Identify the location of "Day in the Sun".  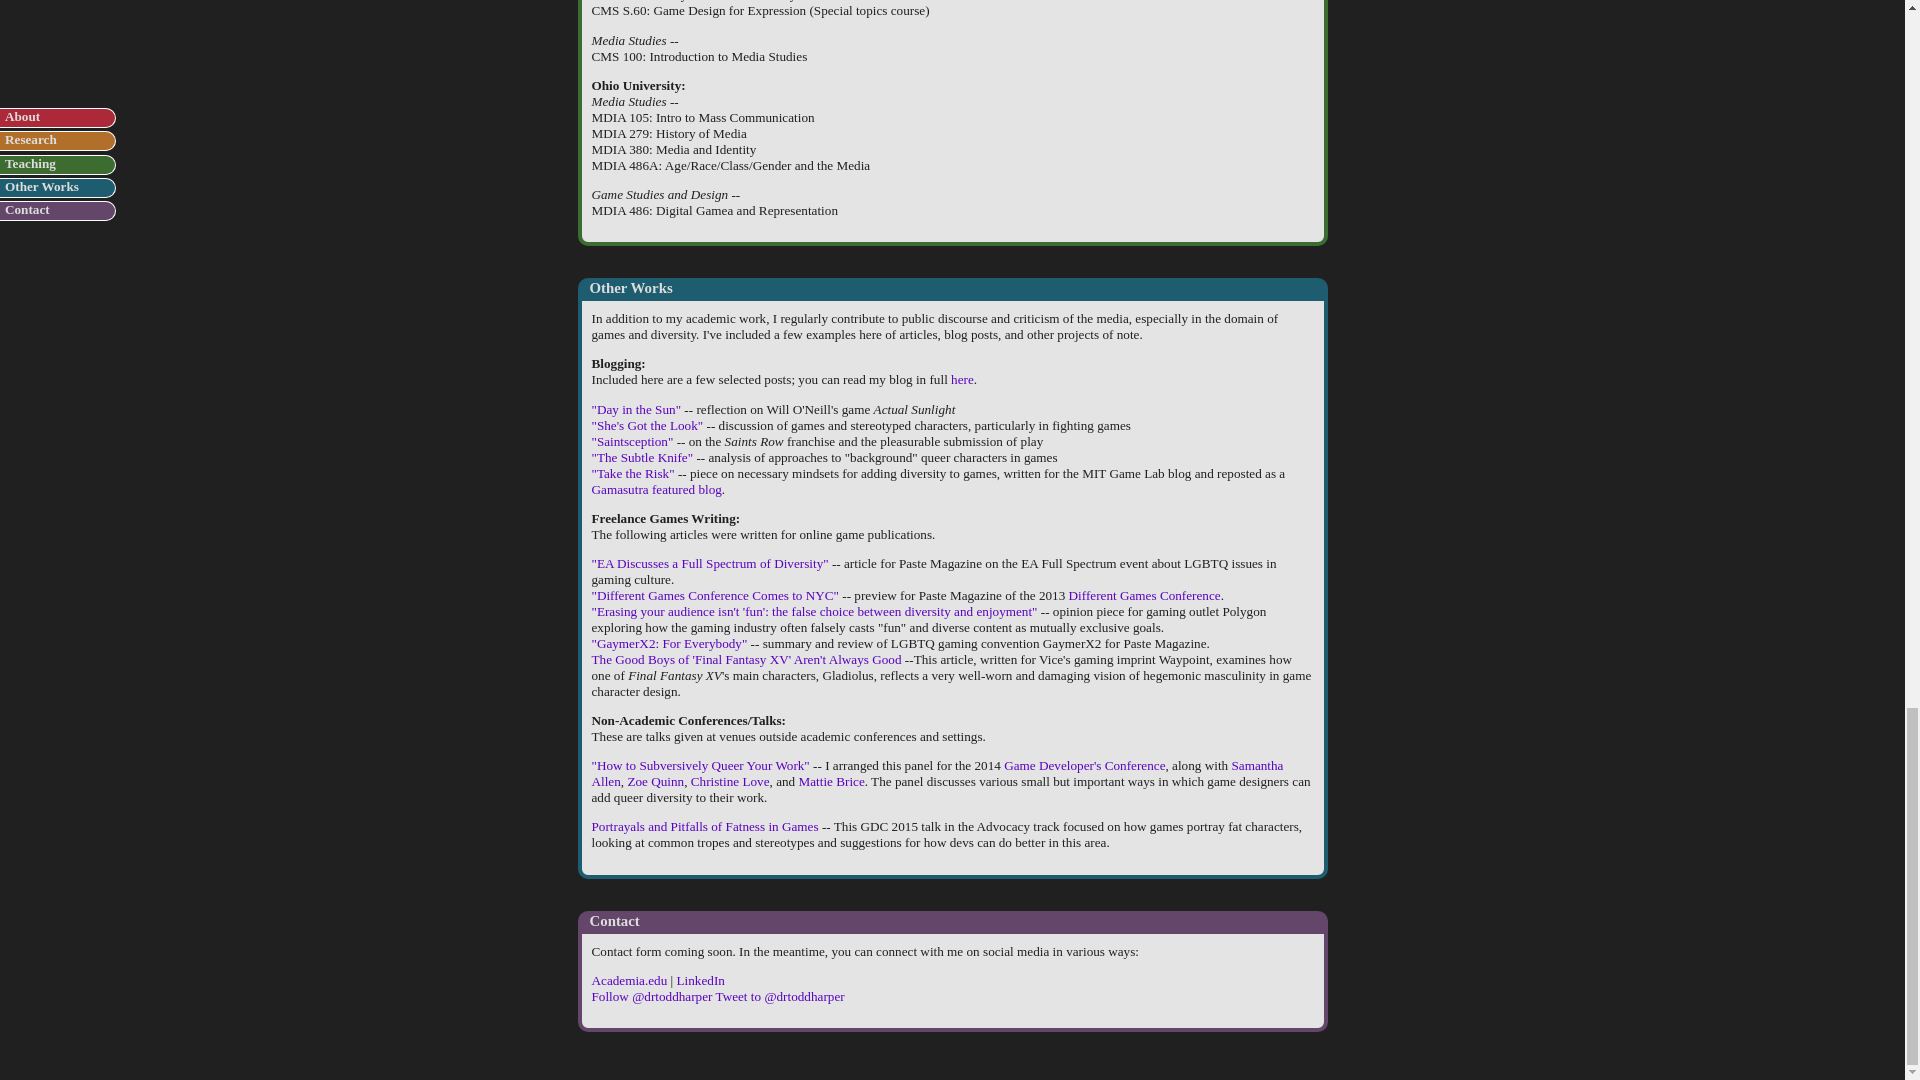
(636, 408).